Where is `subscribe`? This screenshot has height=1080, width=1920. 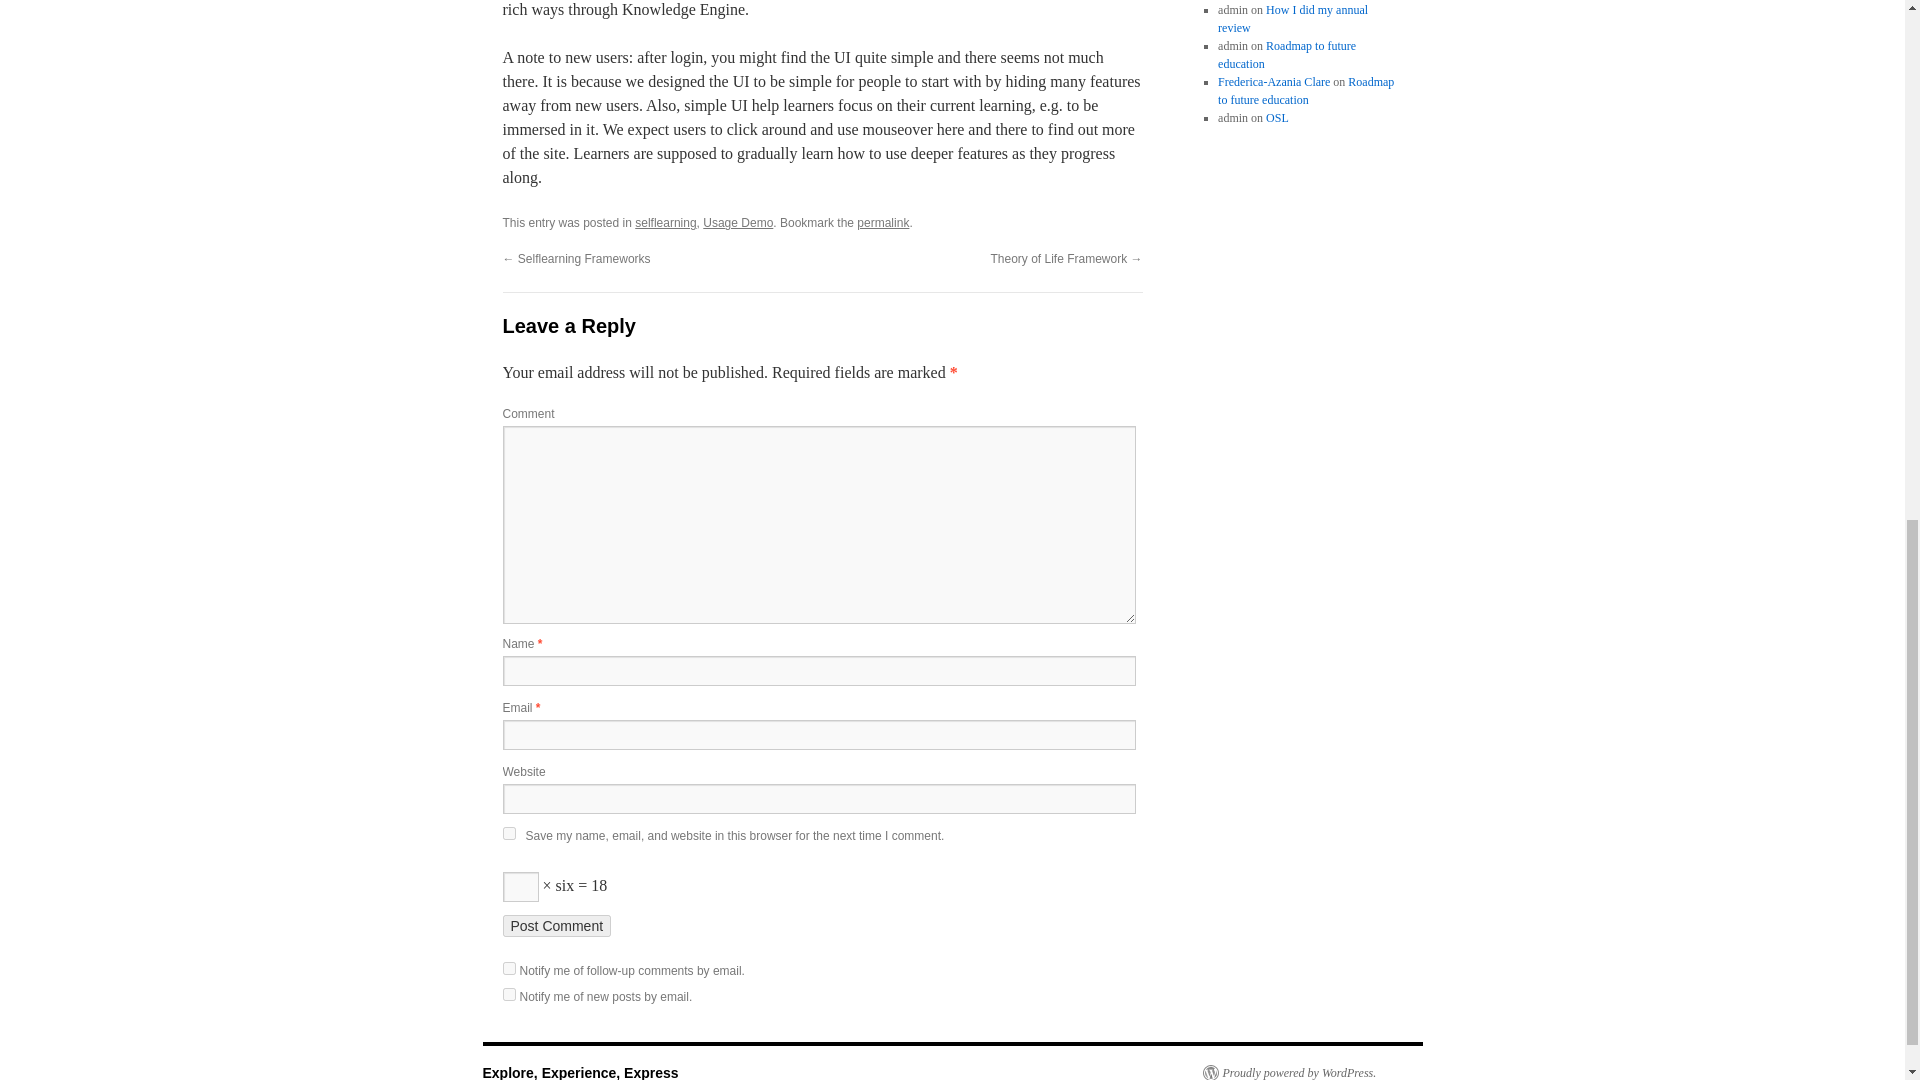 subscribe is located at coordinates (508, 968).